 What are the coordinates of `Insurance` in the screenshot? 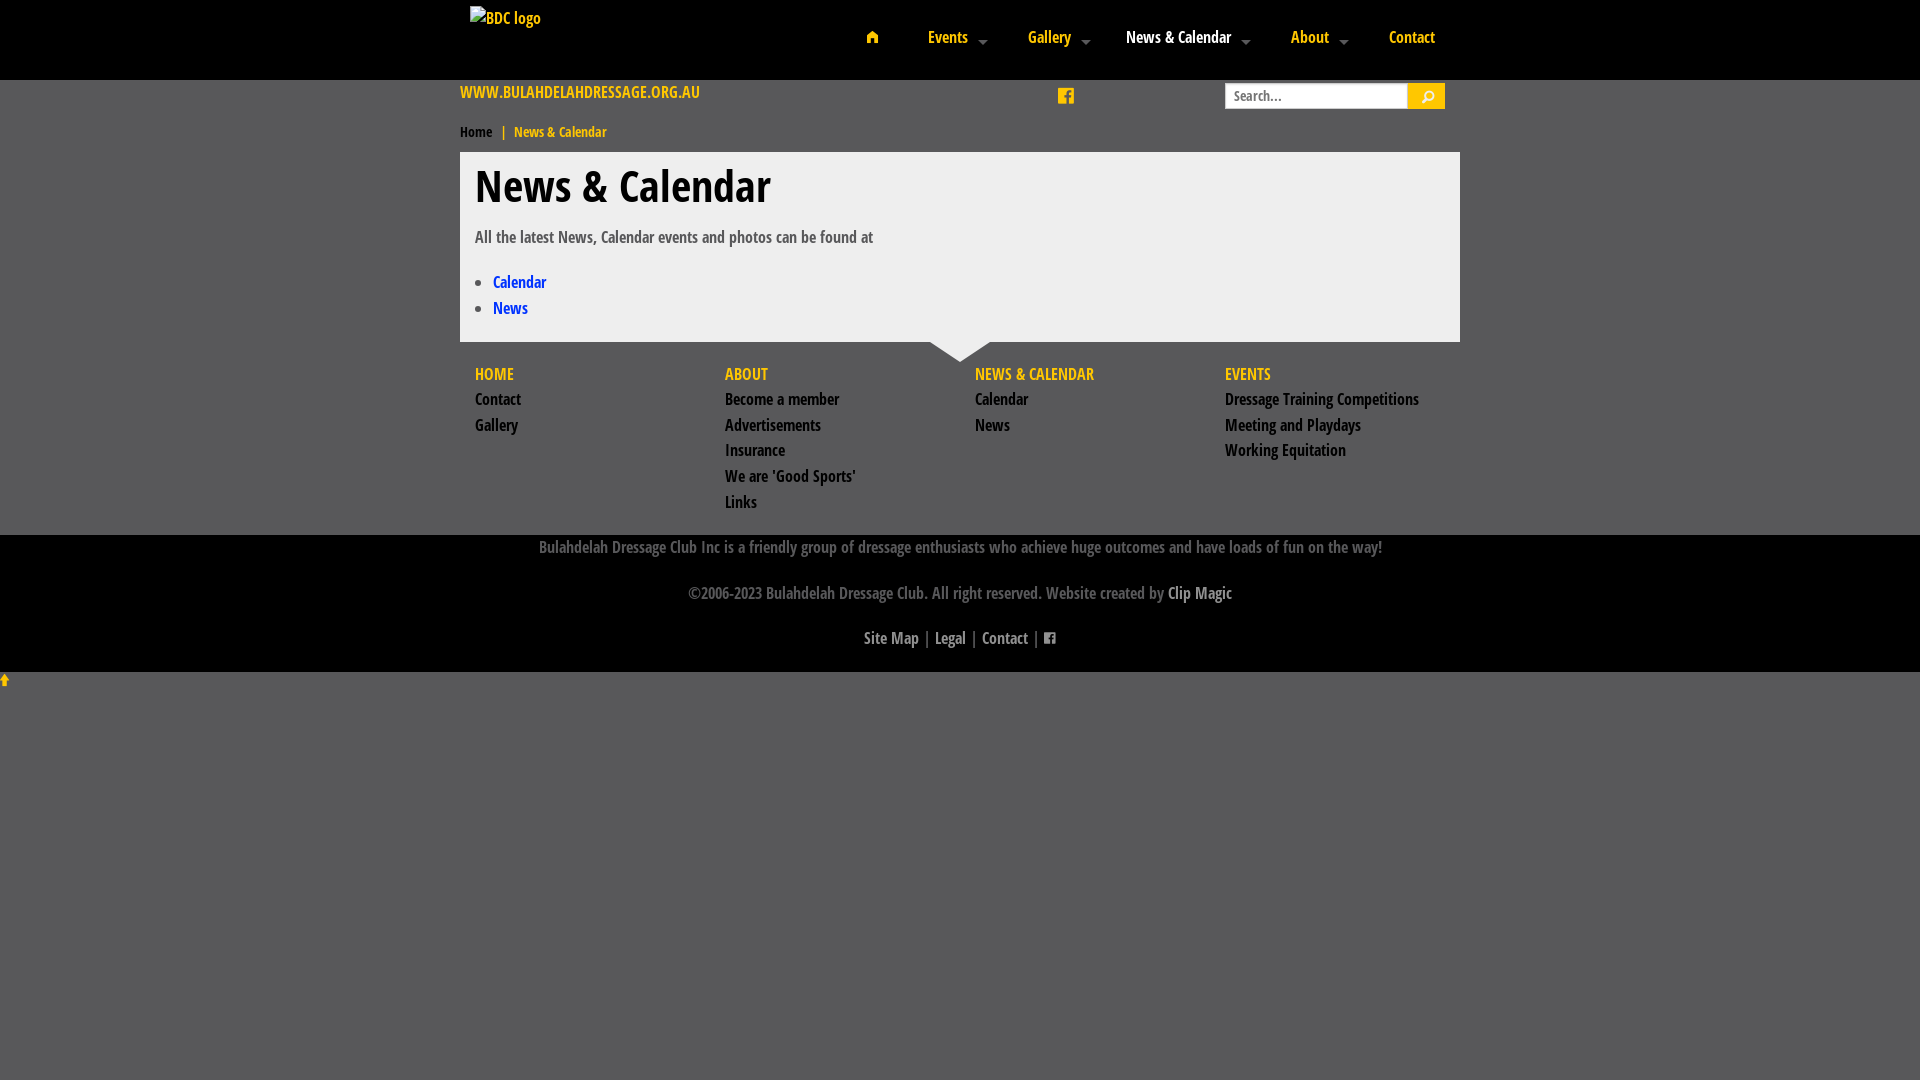 It's located at (1289, 174).